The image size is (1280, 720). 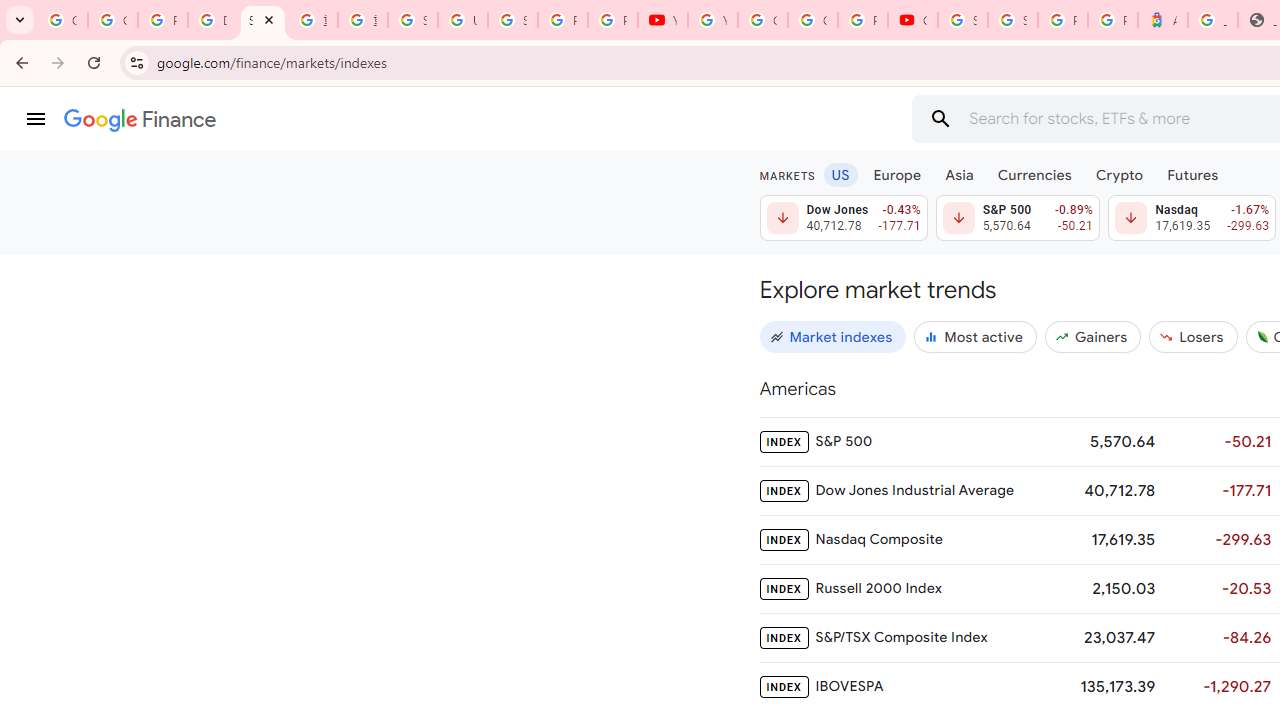 What do you see at coordinates (840, 174) in the screenshot?
I see `US` at bounding box center [840, 174].